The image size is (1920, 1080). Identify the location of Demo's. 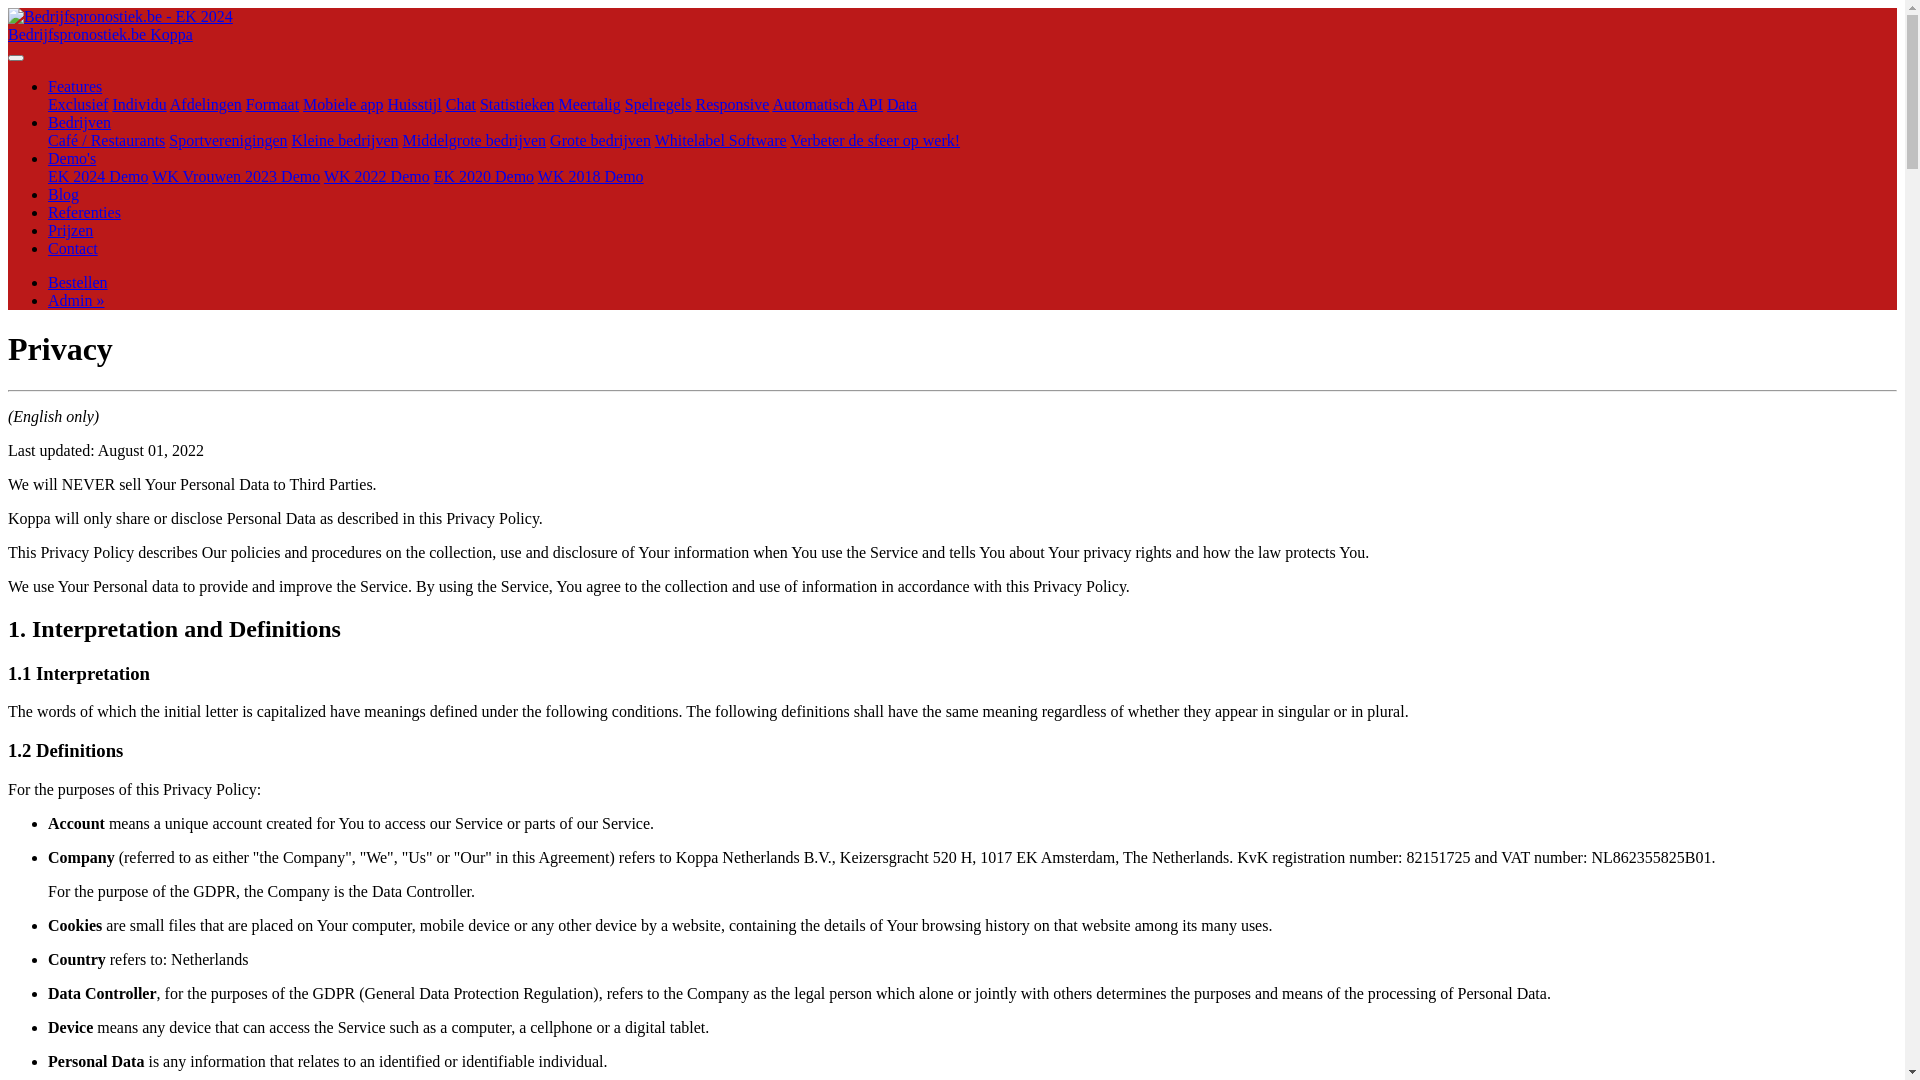
(72, 158).